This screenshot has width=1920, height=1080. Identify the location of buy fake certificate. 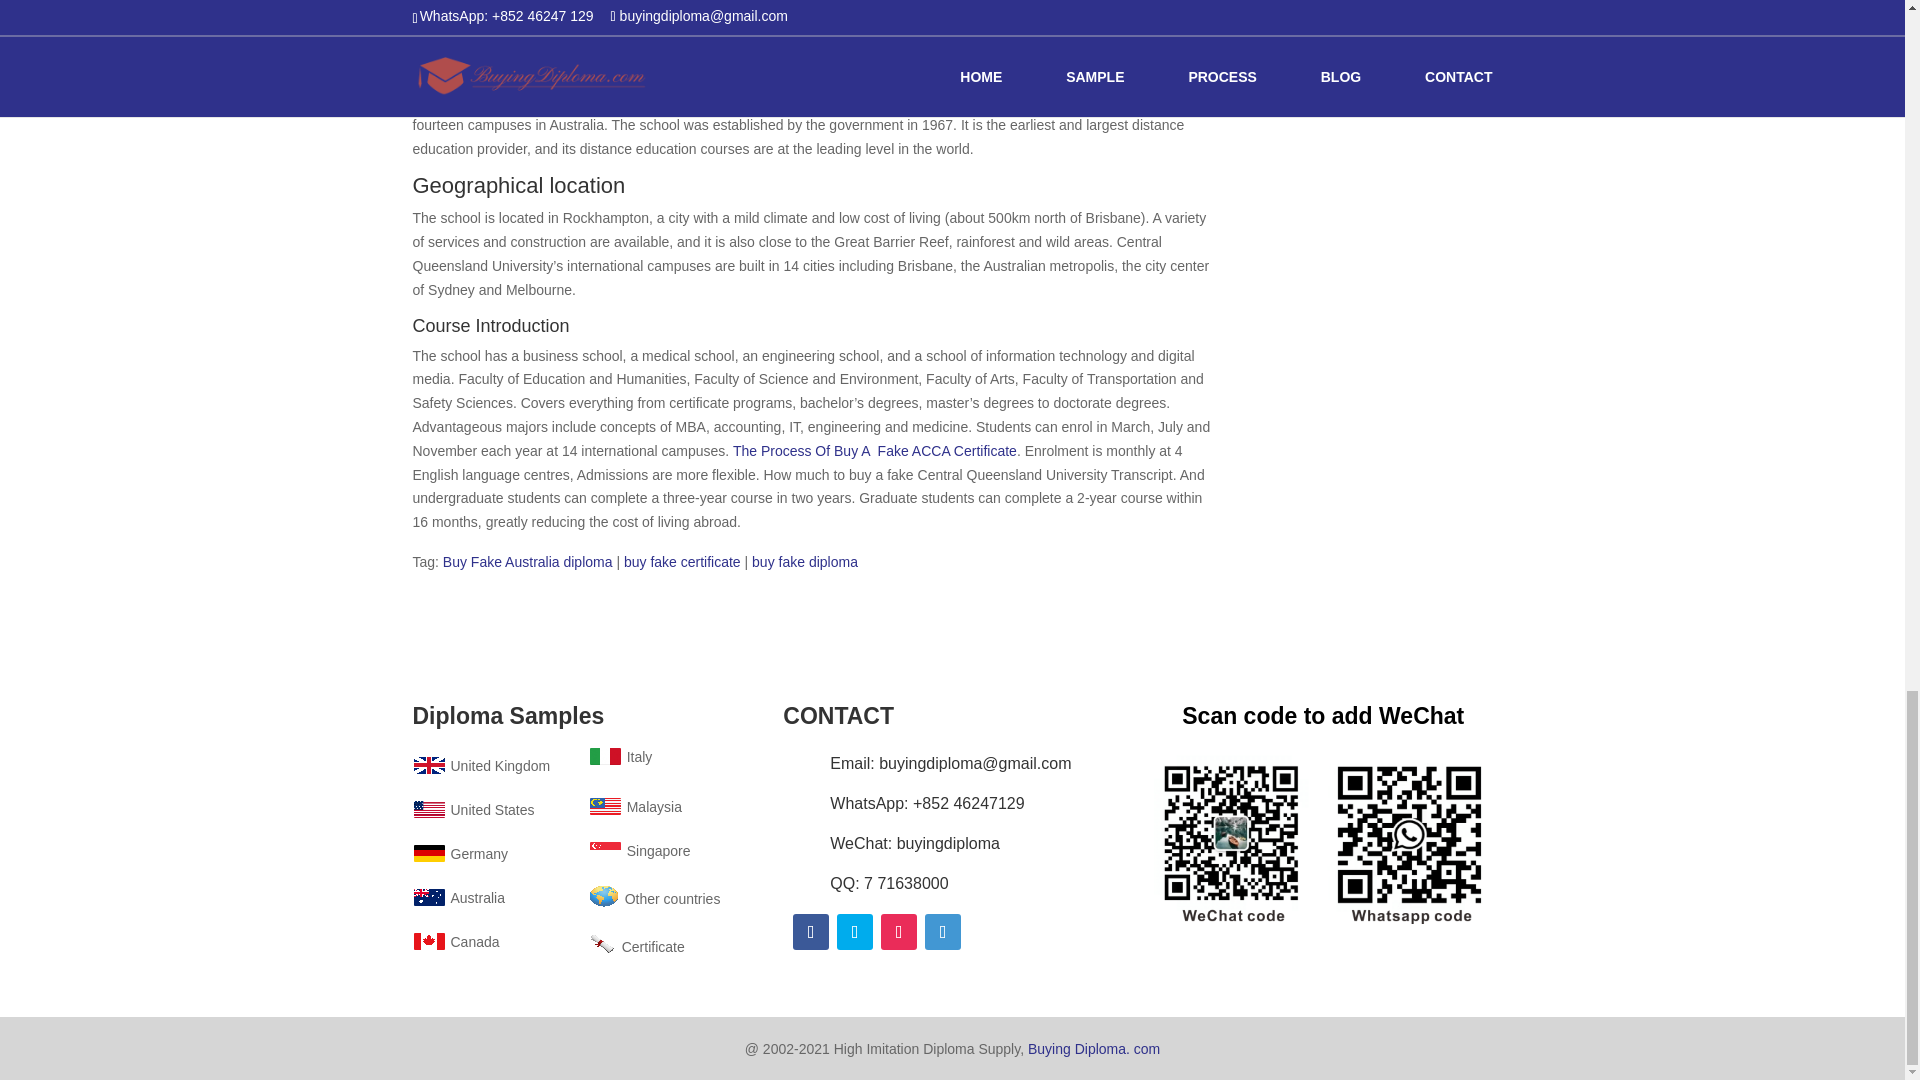
(682, 562).